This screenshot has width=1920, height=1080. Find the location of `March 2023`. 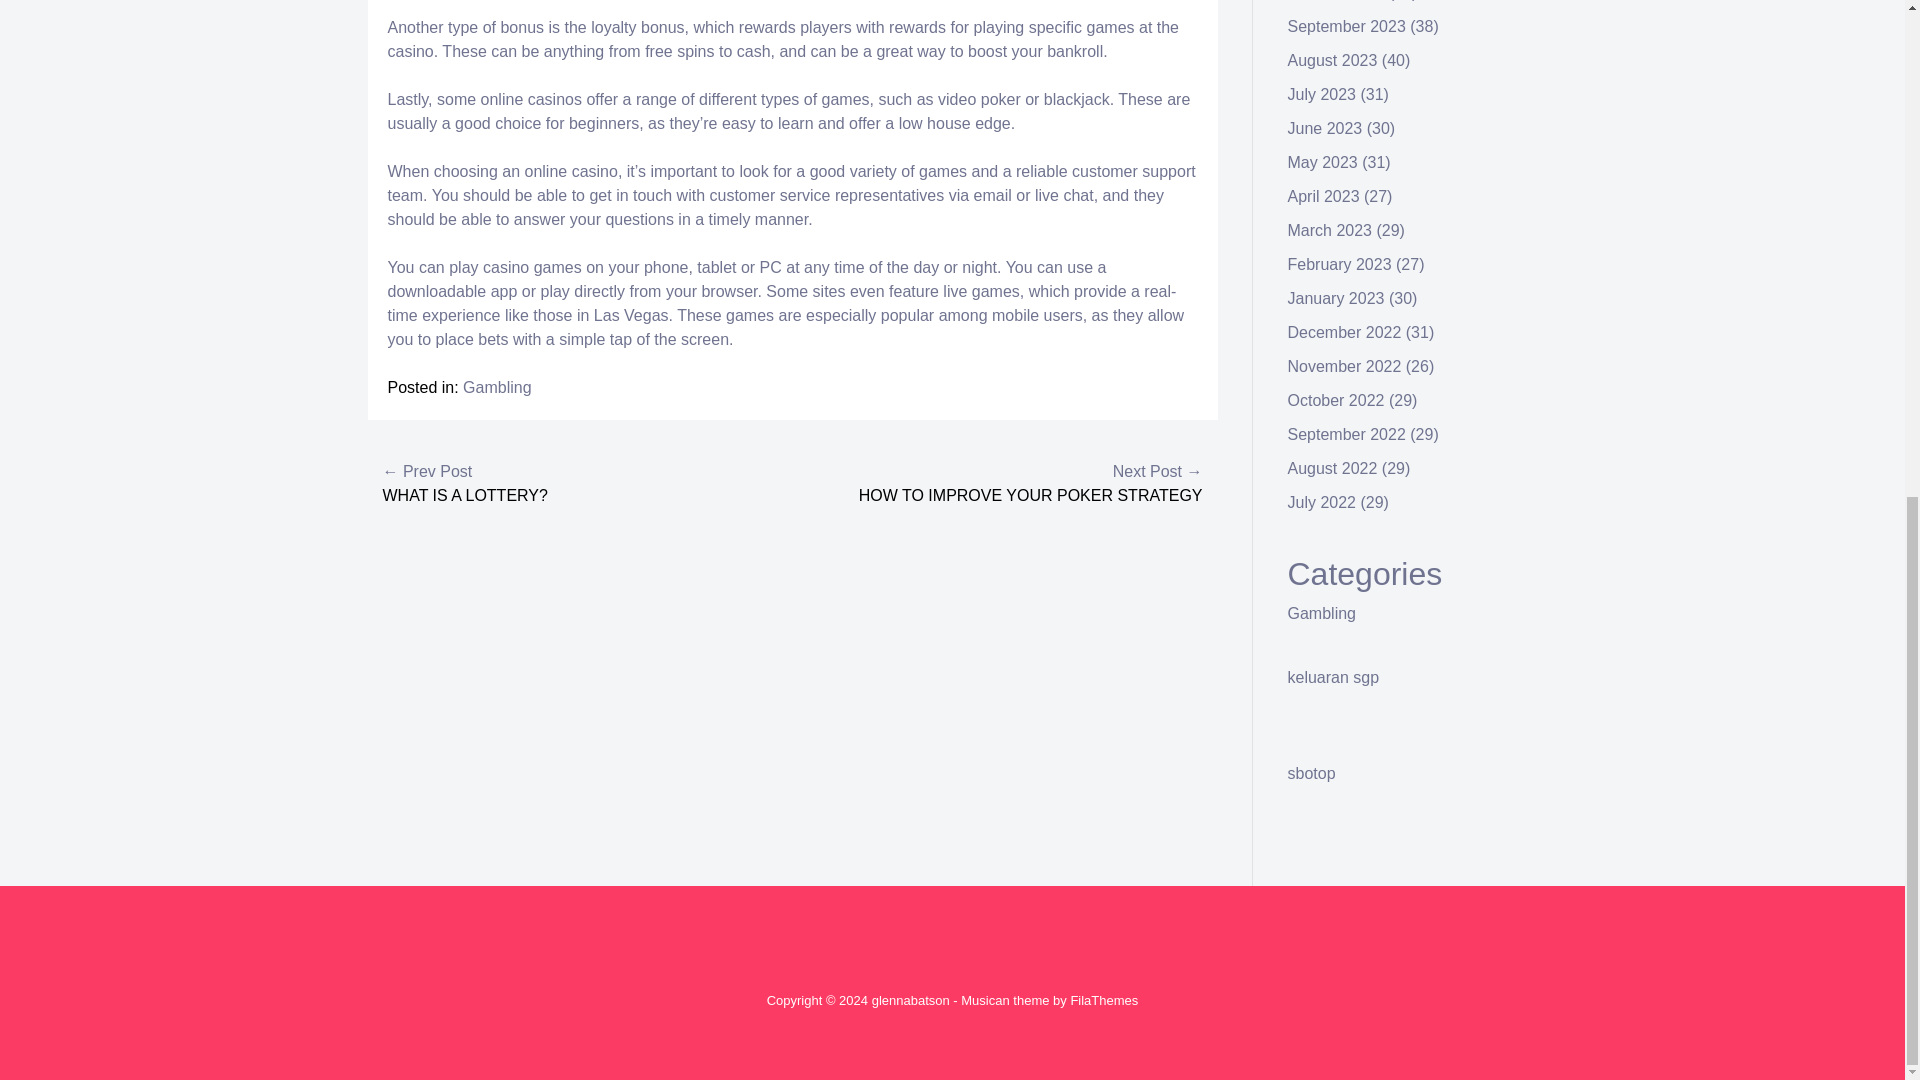

March 2023 is located at coordinates (1330, 230).